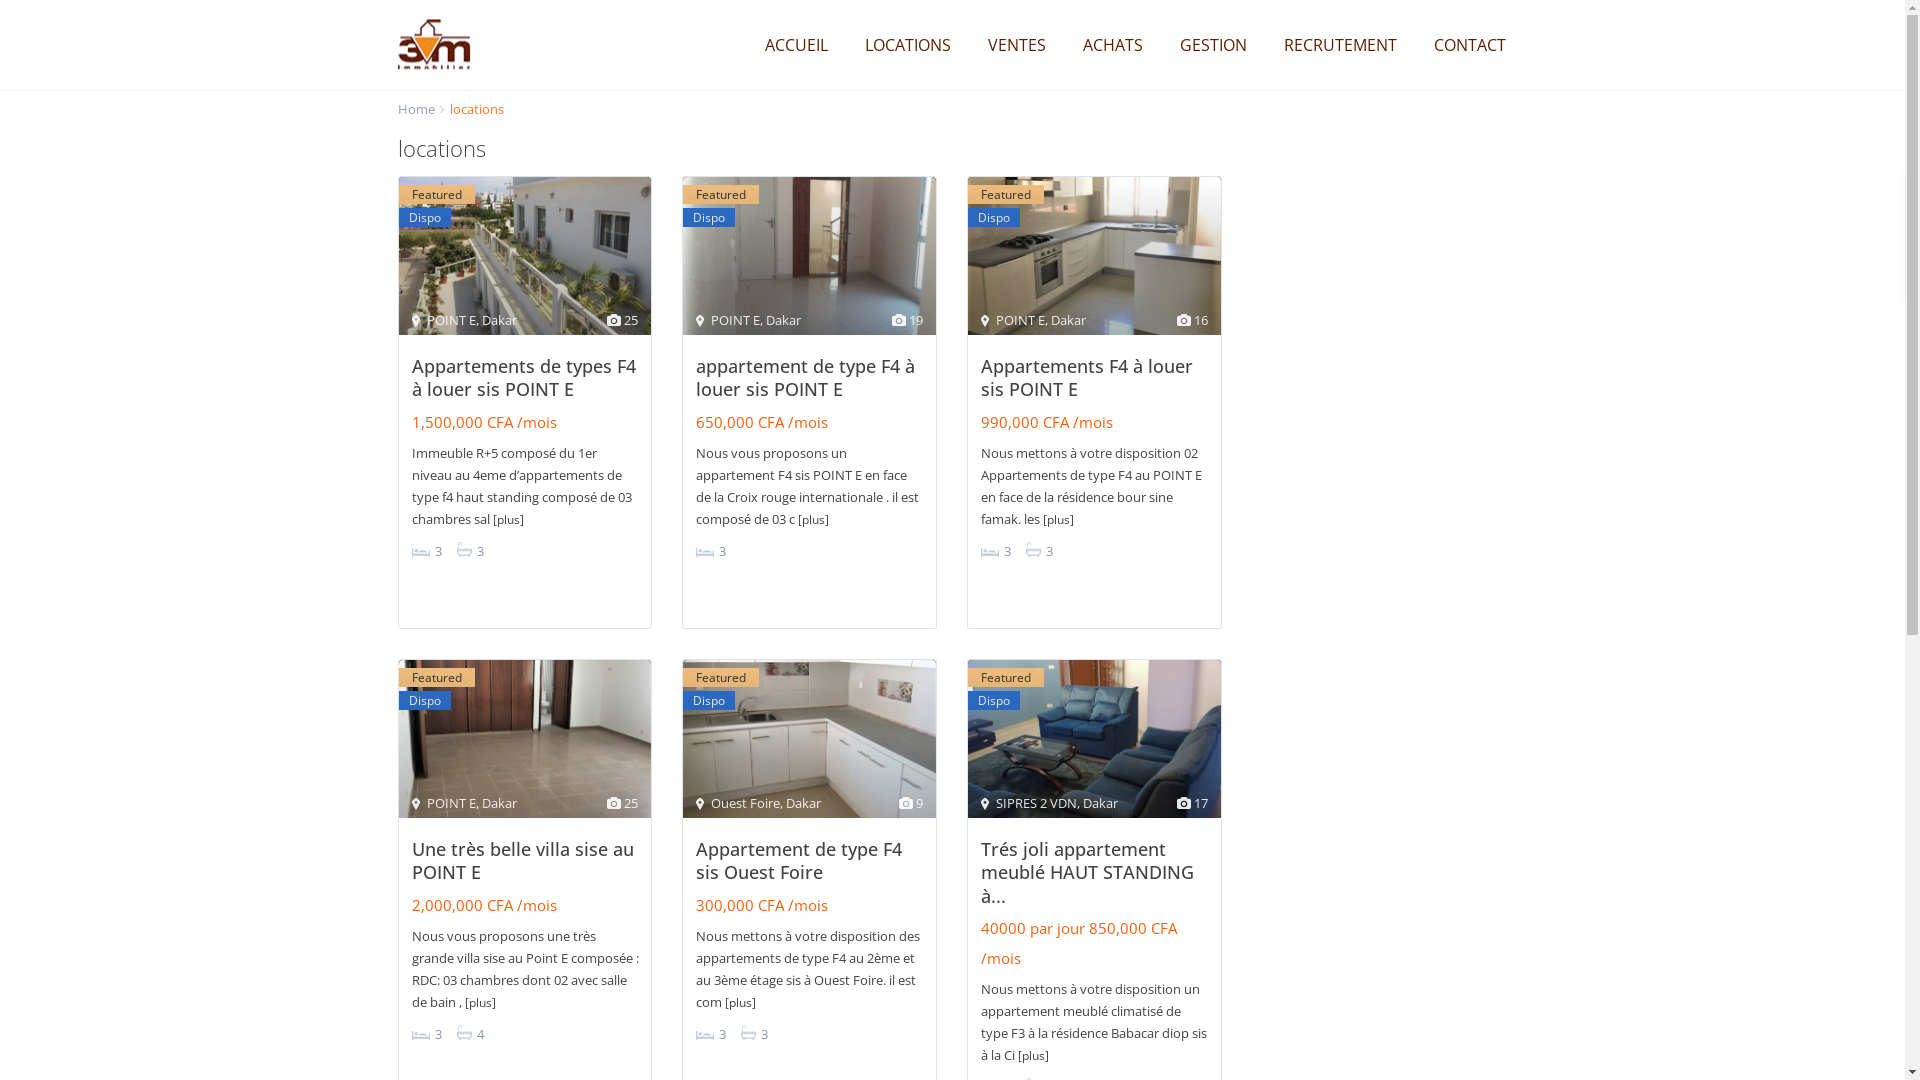 The height and width of the screenshot is (1080, 1920). What do you see at coordinates (736, 320) in the screenshot?
I see `POINT E` at bounding box center [736, 320].